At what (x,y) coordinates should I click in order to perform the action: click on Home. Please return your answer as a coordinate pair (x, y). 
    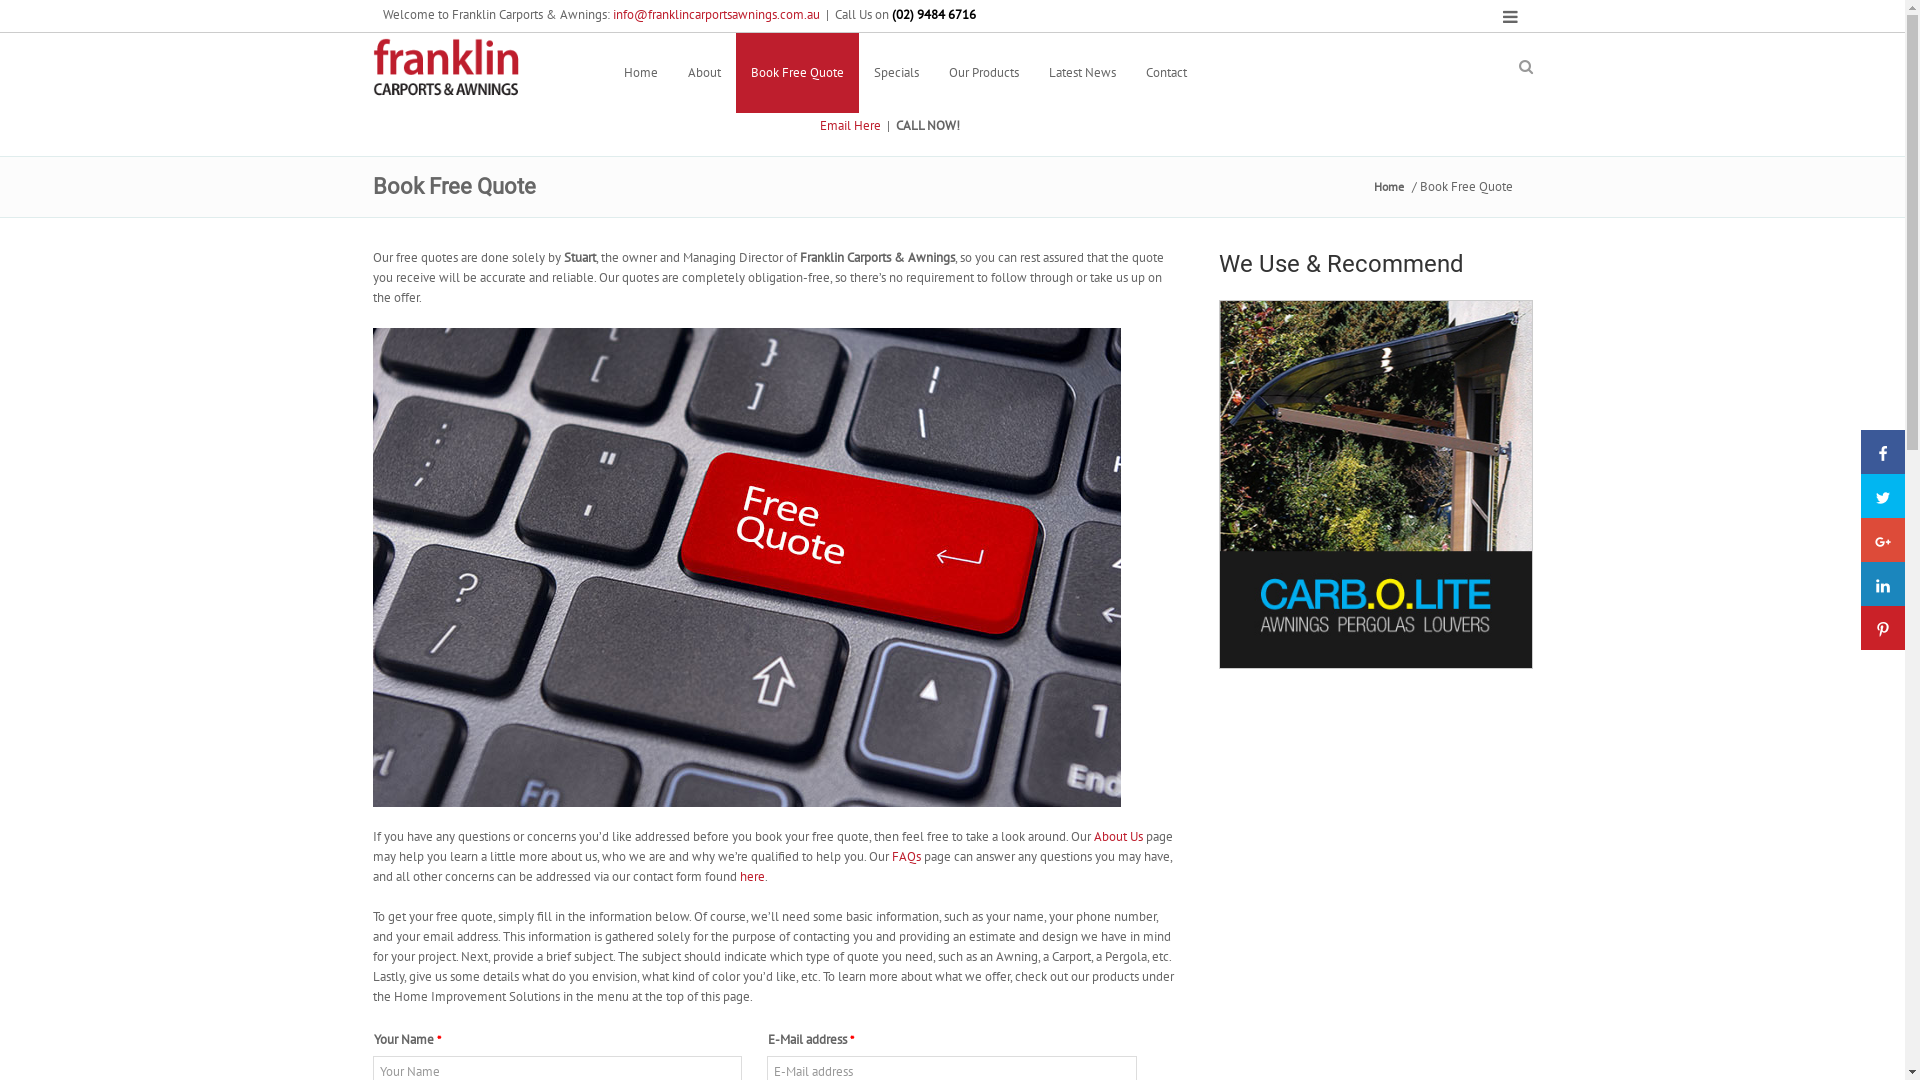
    Looking at the image, I should click on (1389, 187).